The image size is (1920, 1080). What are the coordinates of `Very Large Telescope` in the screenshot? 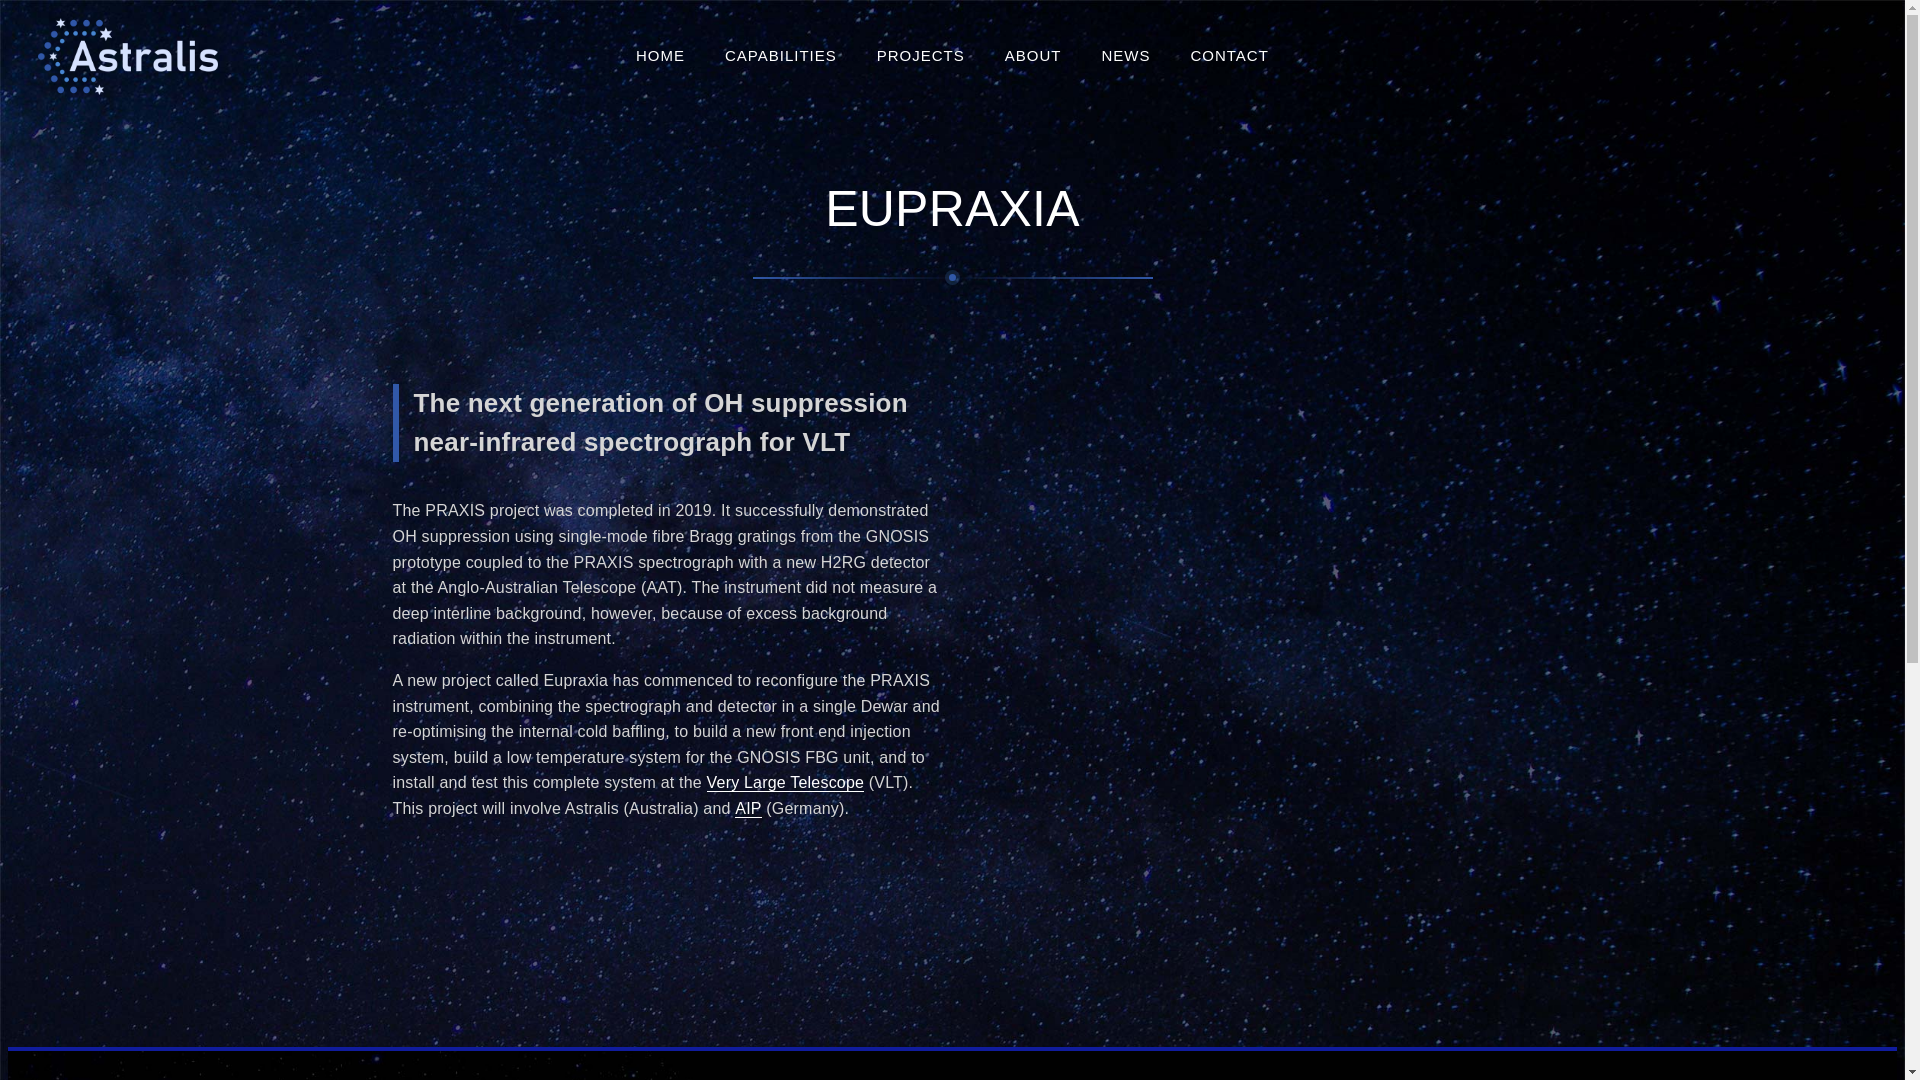 It's located at (786, 783).